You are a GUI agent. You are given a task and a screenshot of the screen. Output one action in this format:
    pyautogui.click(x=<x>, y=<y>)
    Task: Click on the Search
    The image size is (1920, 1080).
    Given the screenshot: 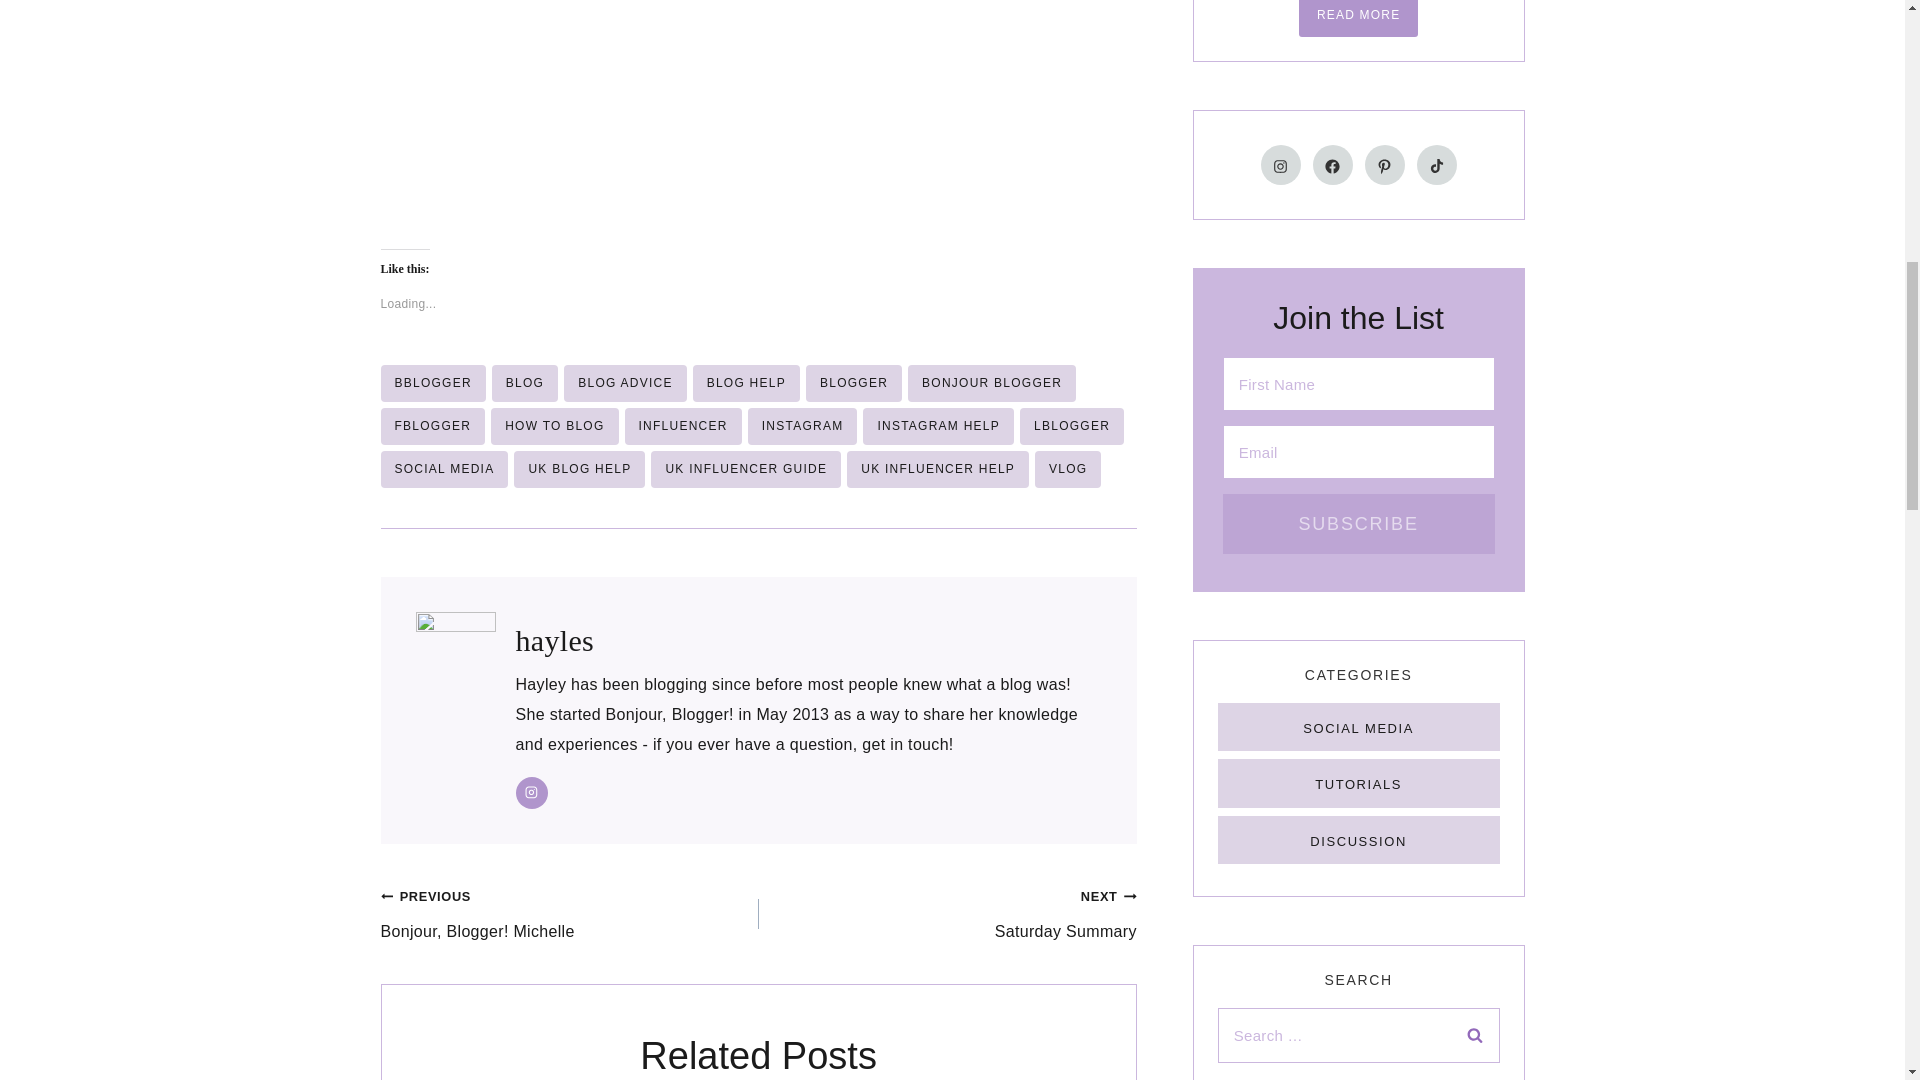 What is the action you would take?
    pyautogui.click(x=1474, y=1034)
    